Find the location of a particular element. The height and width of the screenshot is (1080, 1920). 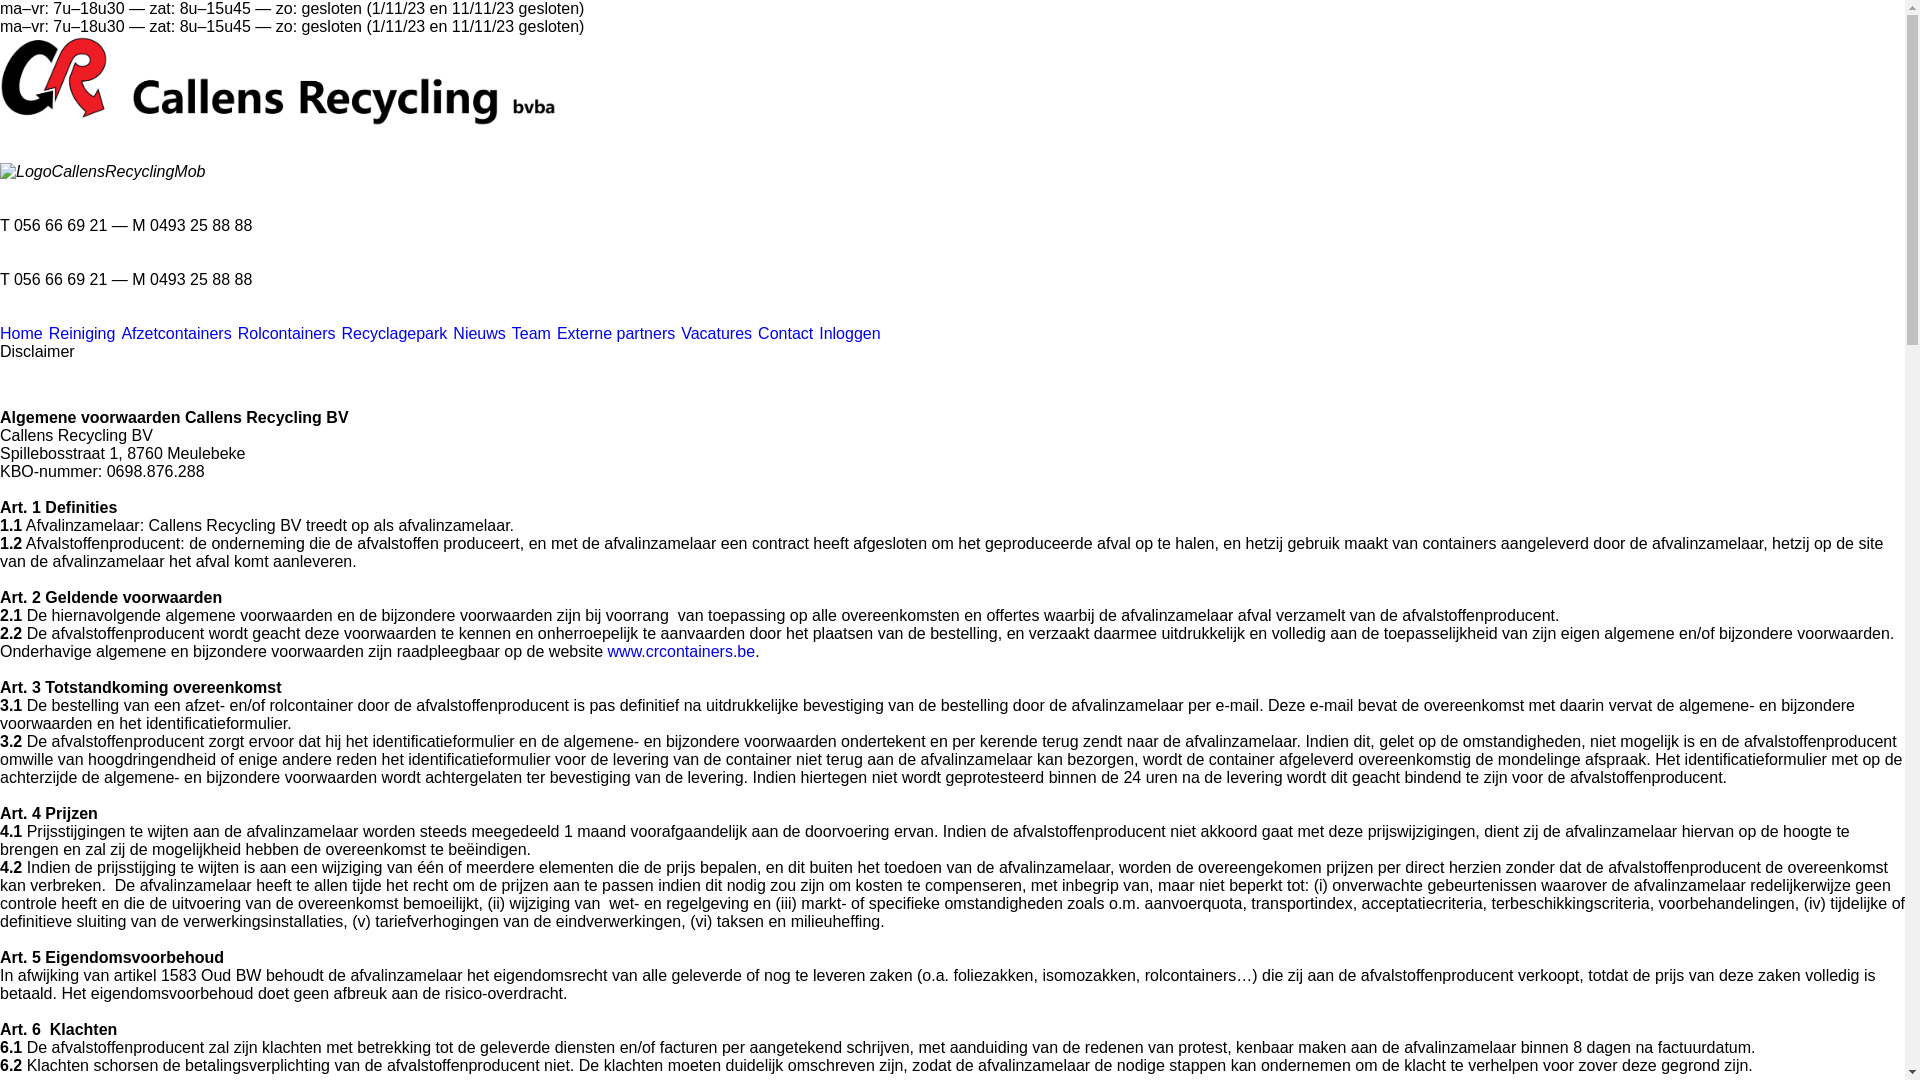

Contact is located at coordinates (786, 334).